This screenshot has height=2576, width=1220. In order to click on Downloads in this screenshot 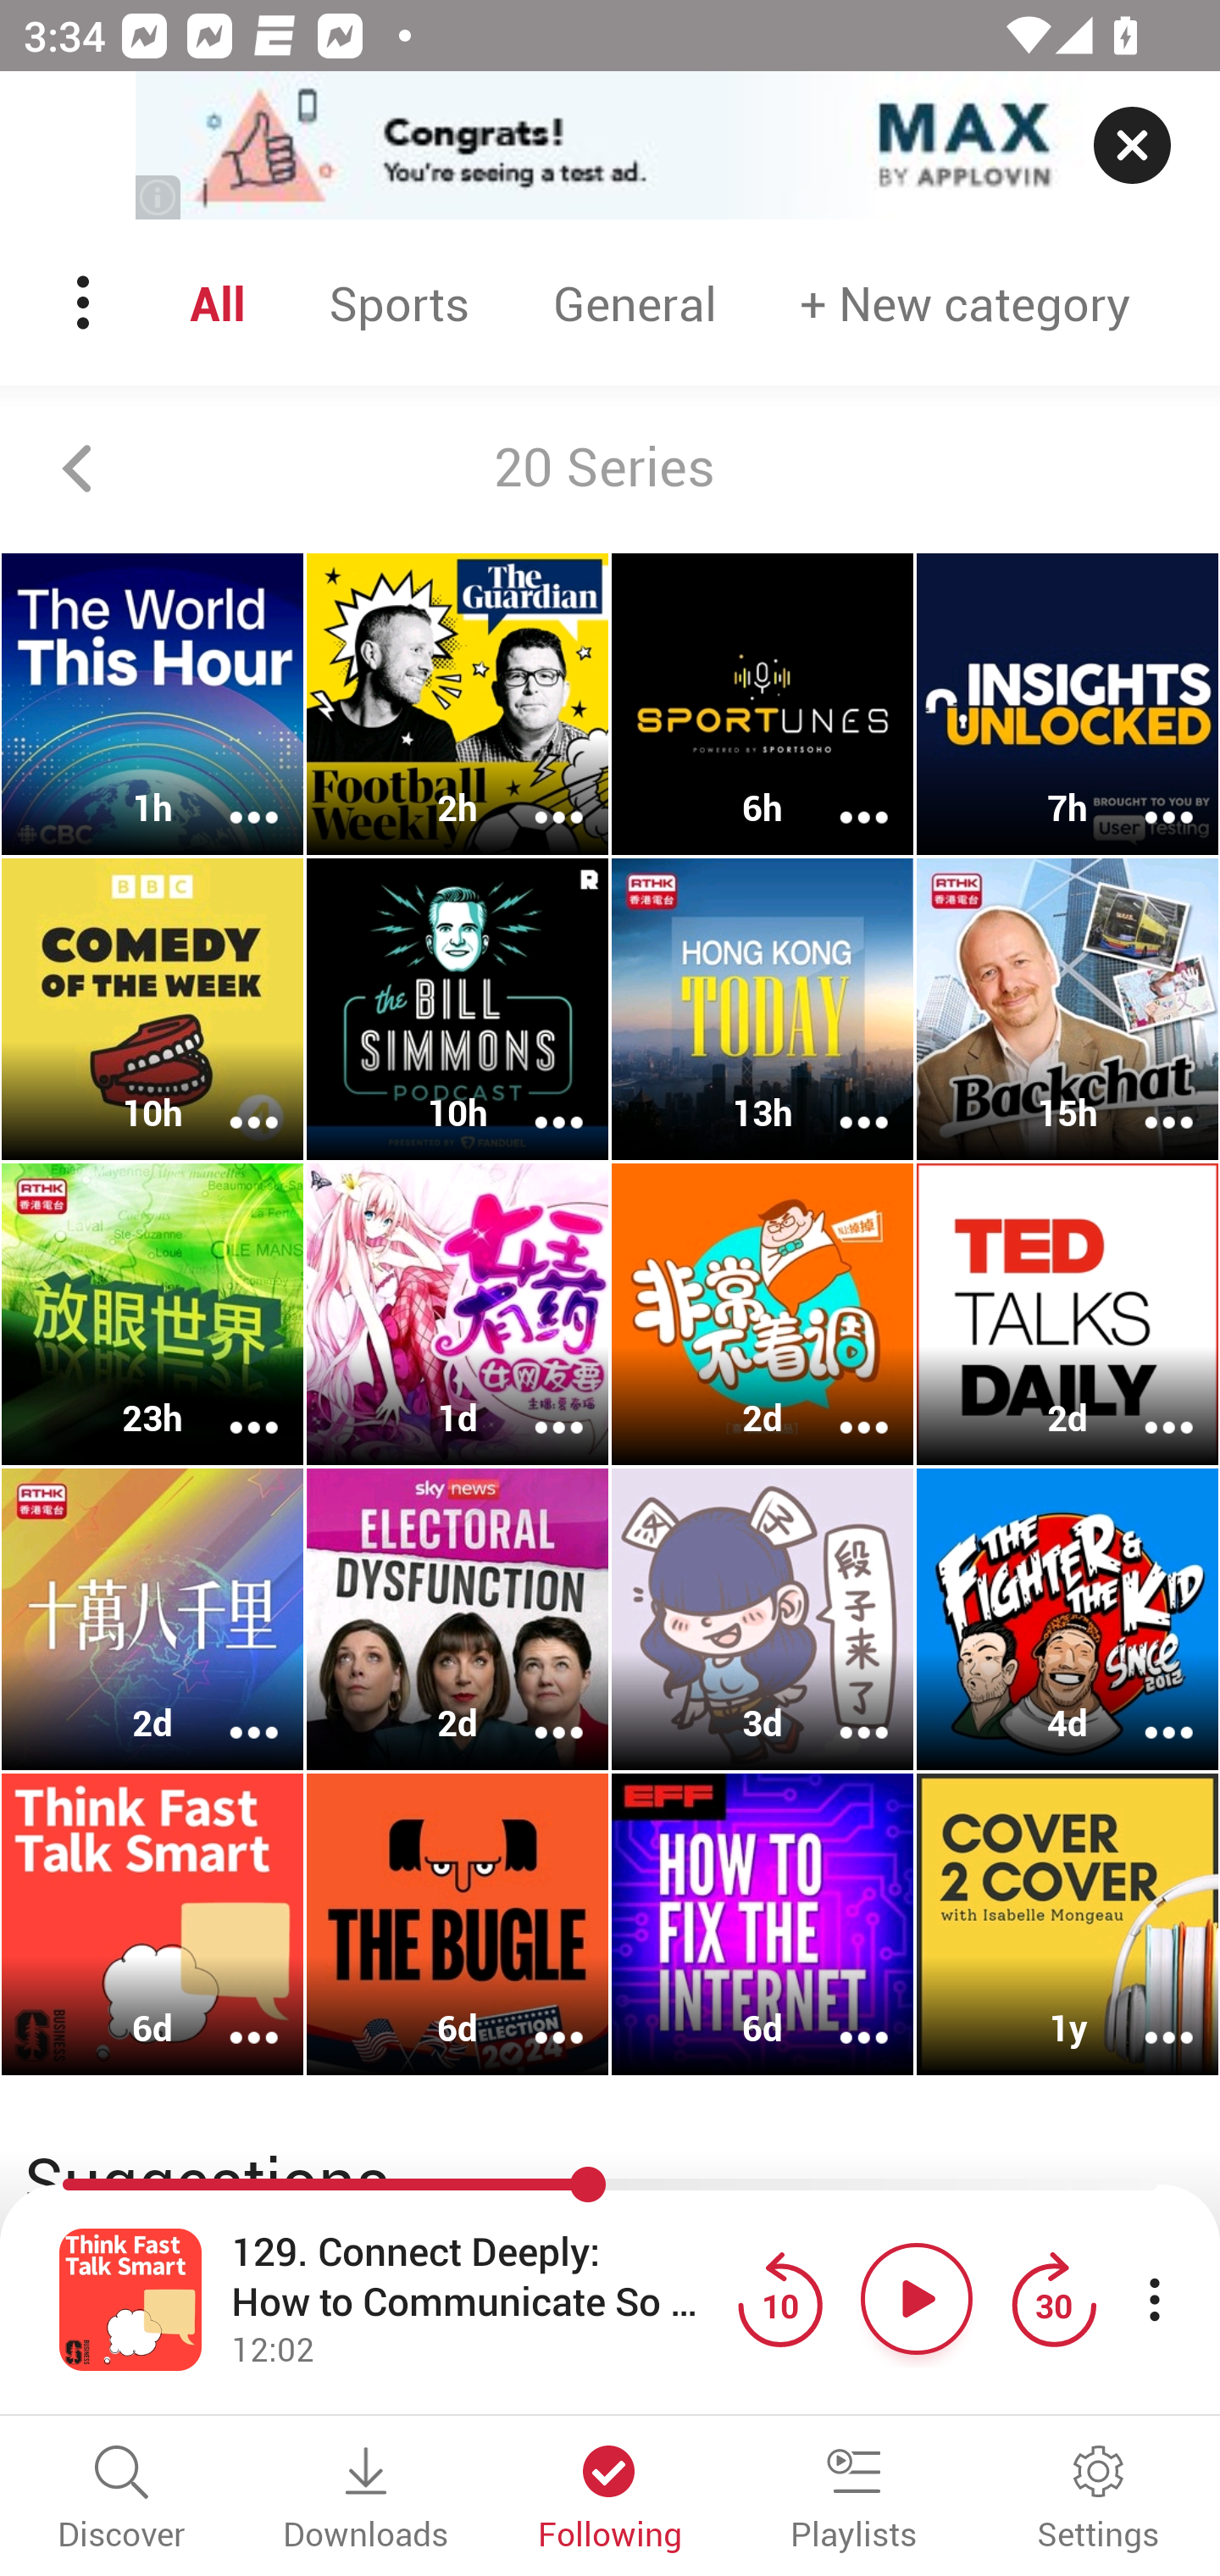, I will do `click(366, 2500)`.